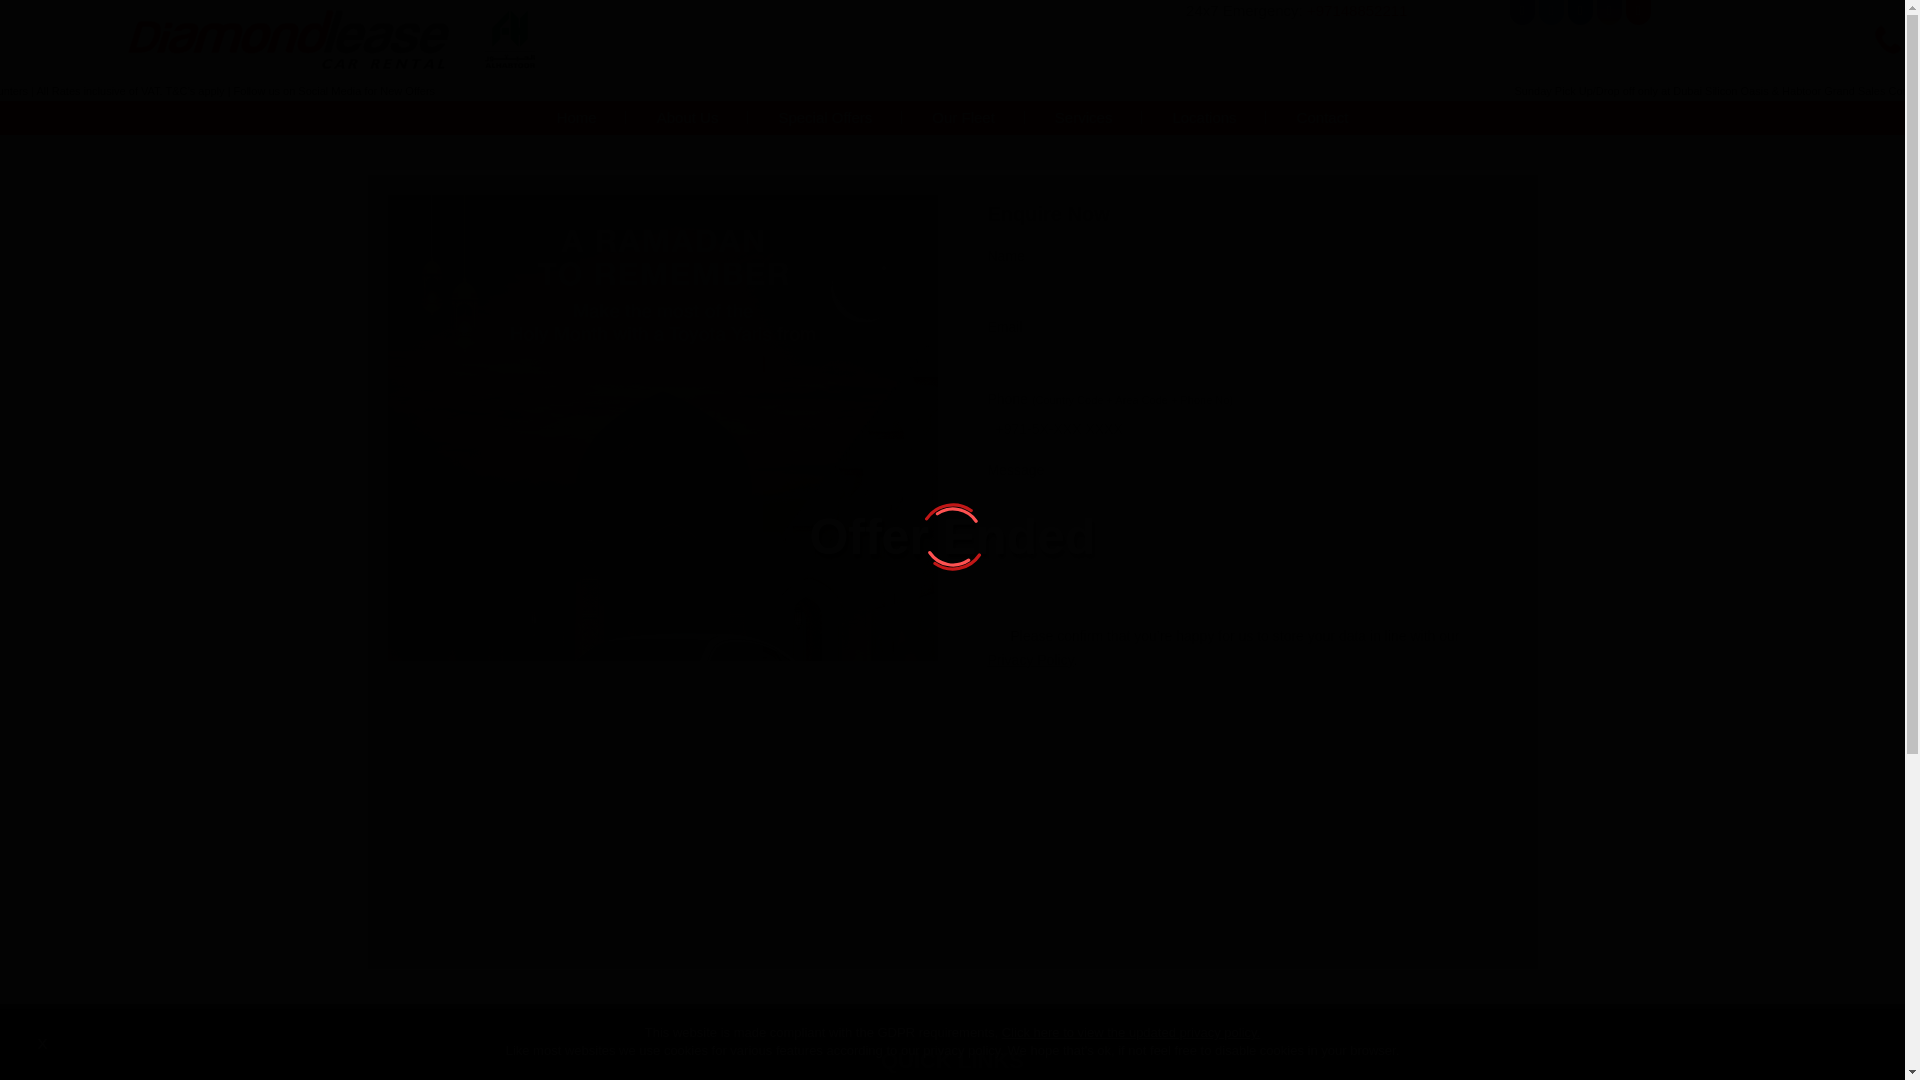 The image size is (1920, 1080). I want to click on Locations, so click(1204, 118).